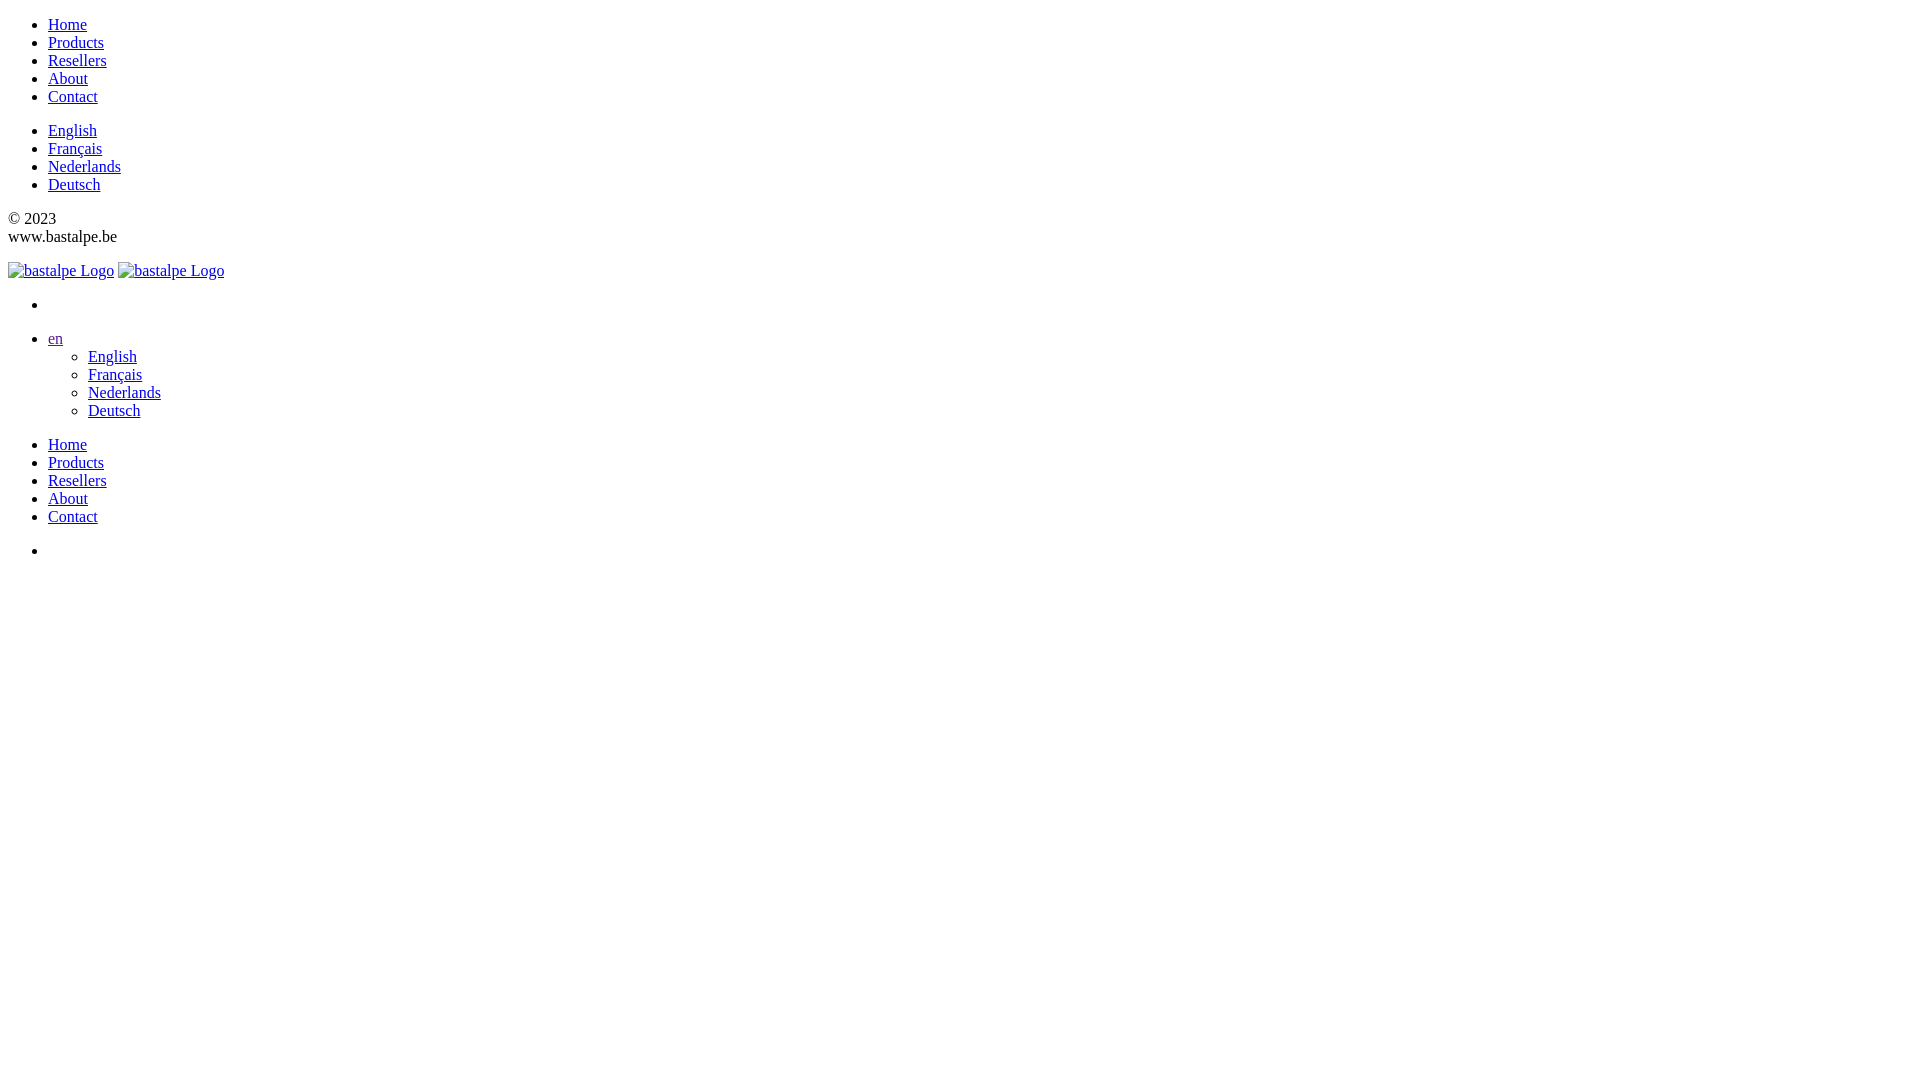 Image resolution: width=1920 pixels, height=1080 pixels. Describe the element at coordinates (56, 338) in the screenshot. I see `en` at that location.